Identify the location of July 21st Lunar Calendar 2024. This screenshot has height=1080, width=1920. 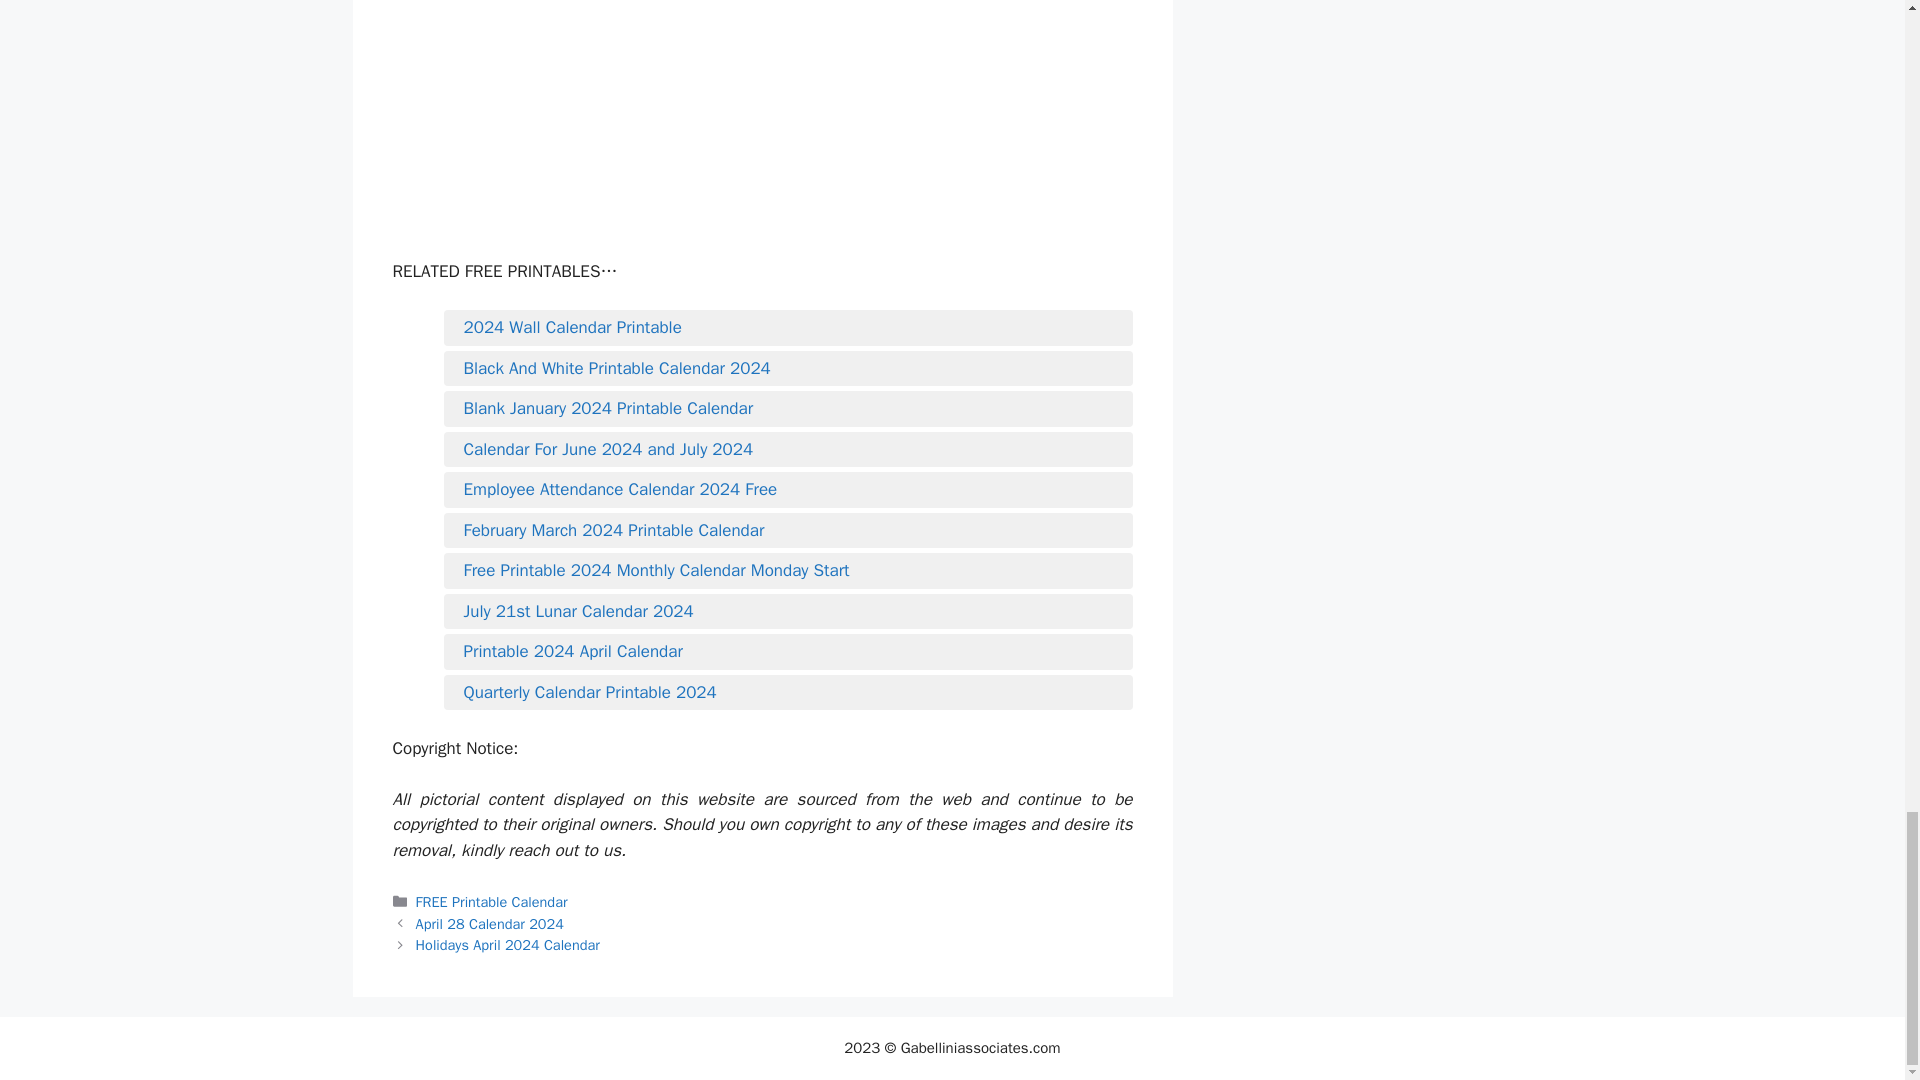
(788, 612).